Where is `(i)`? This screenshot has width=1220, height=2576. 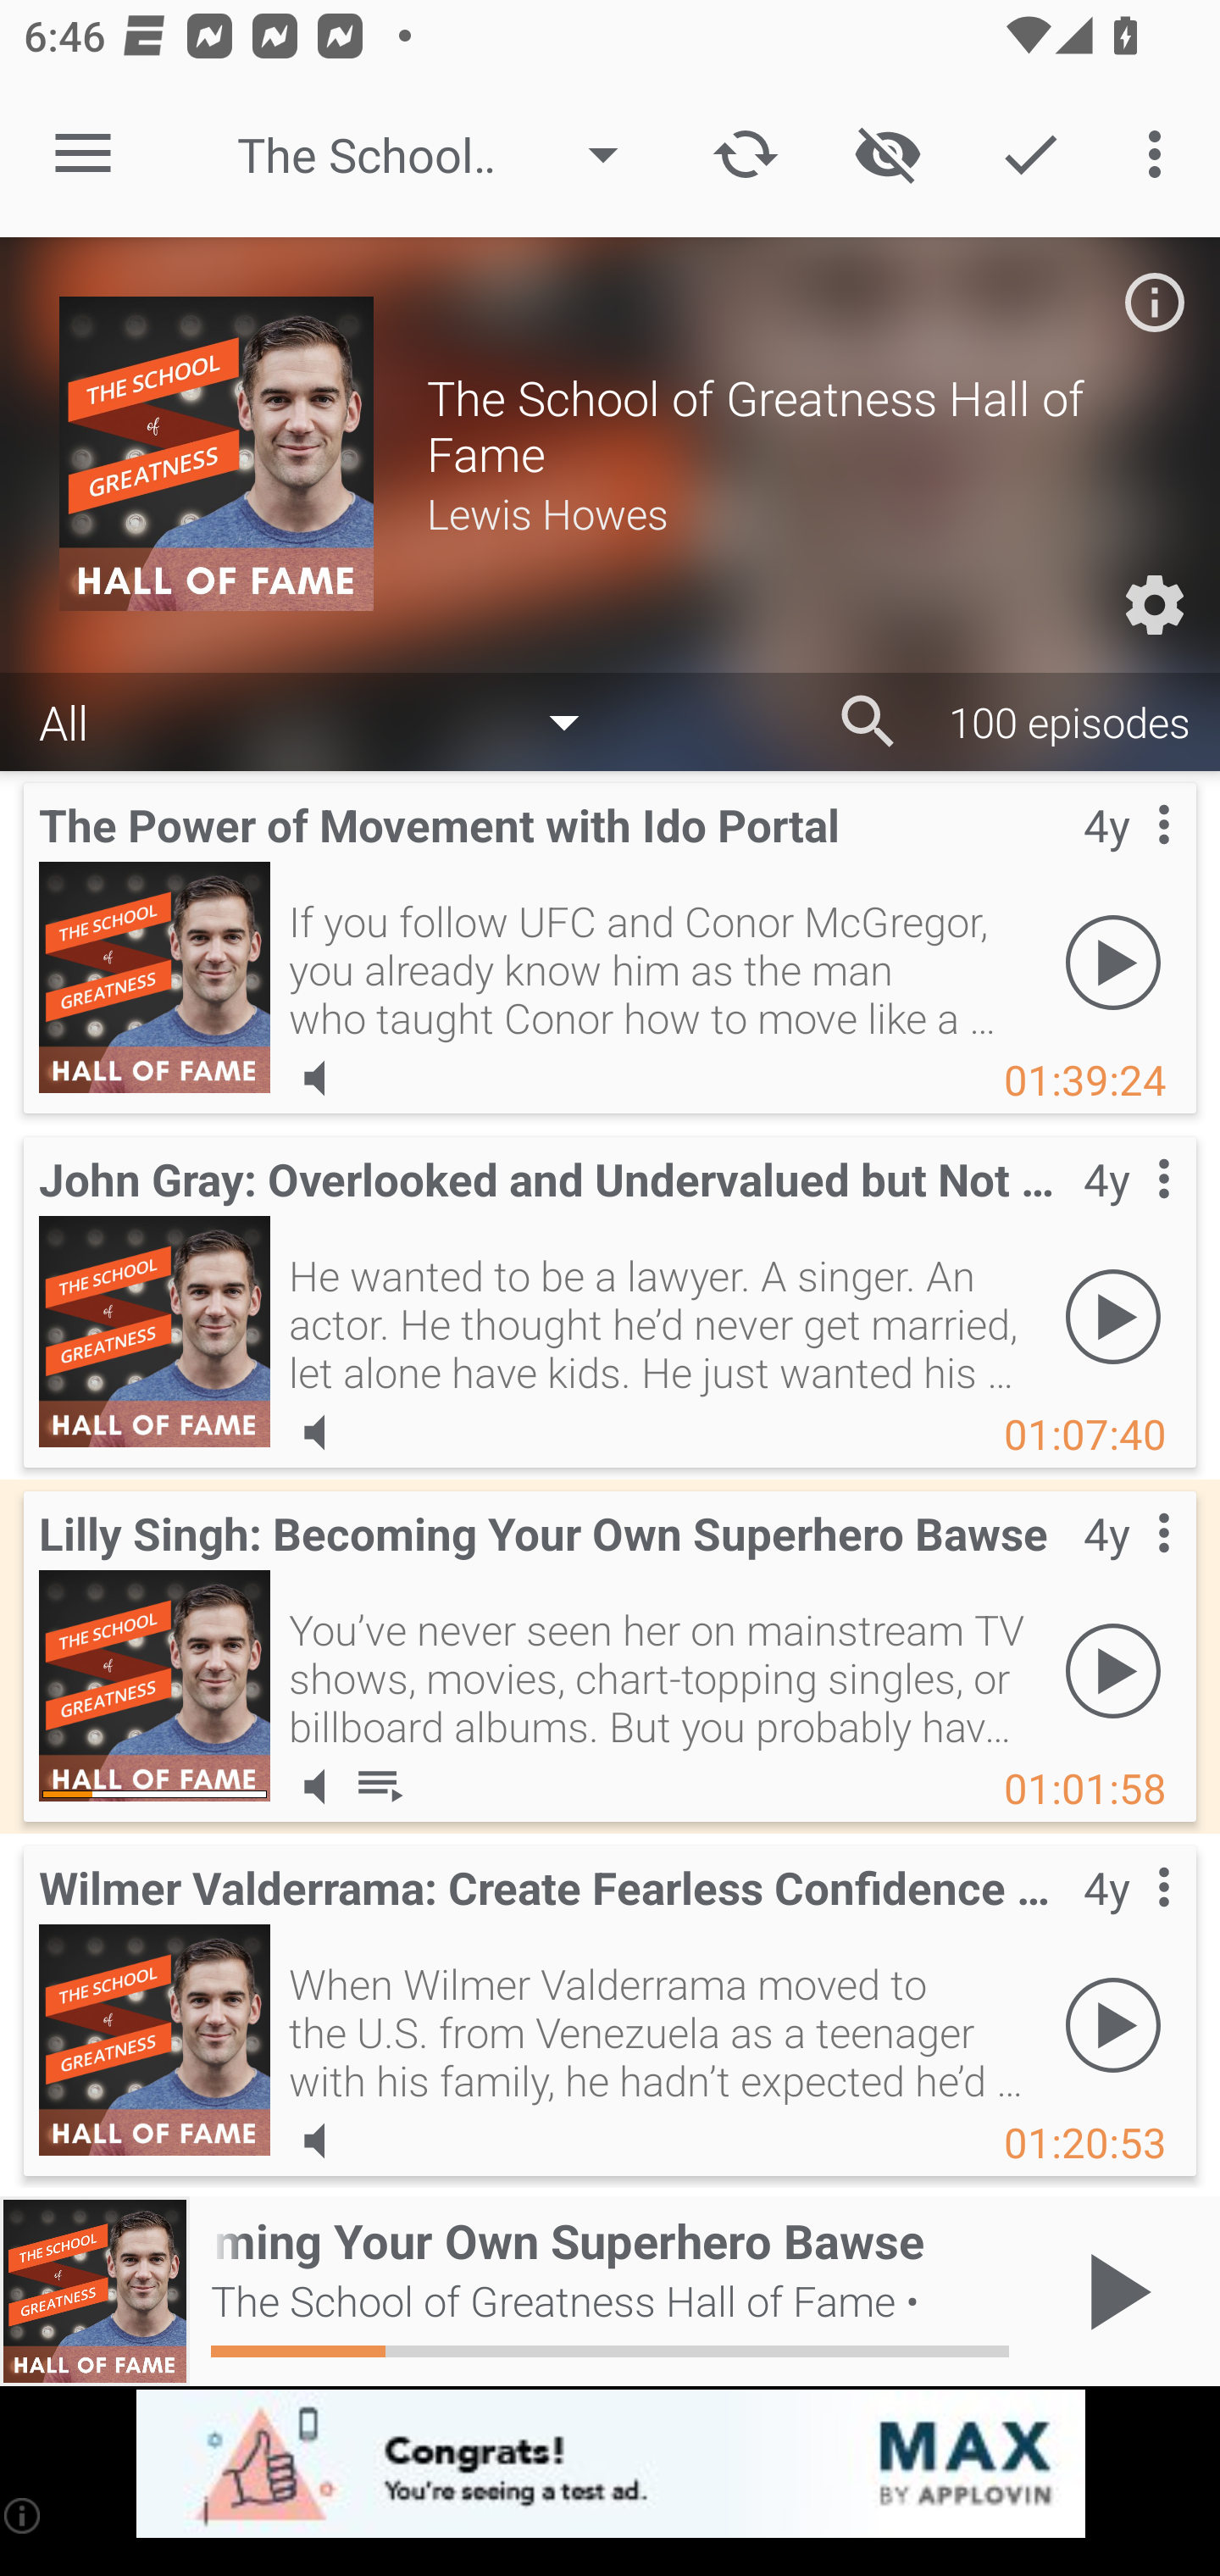
(i) is located at coordinates (24, 2515).